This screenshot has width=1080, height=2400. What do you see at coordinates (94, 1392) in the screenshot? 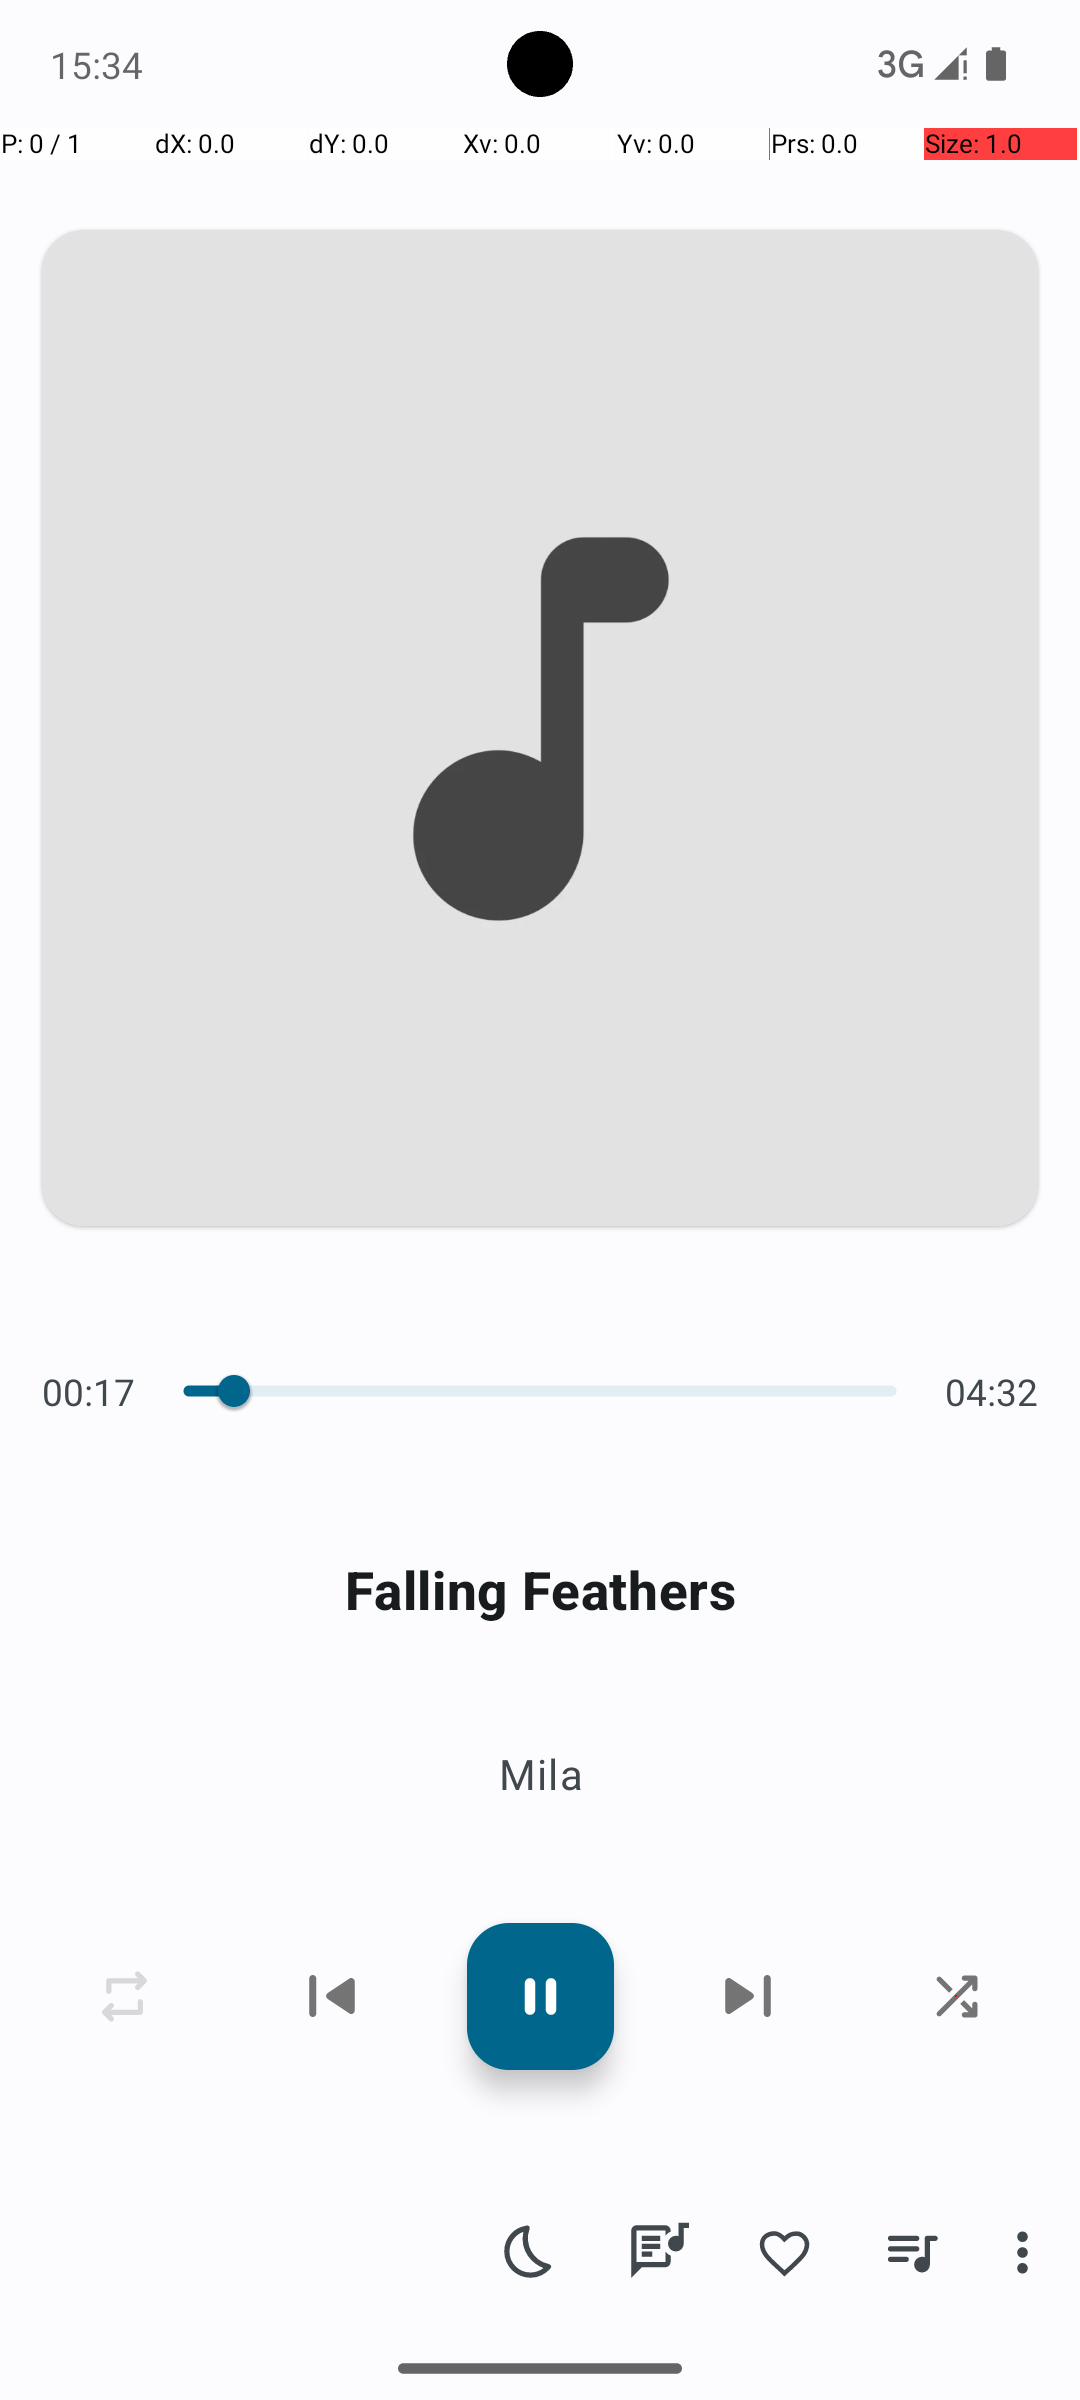
I see `00:17` at bounding box center [94, 1392].